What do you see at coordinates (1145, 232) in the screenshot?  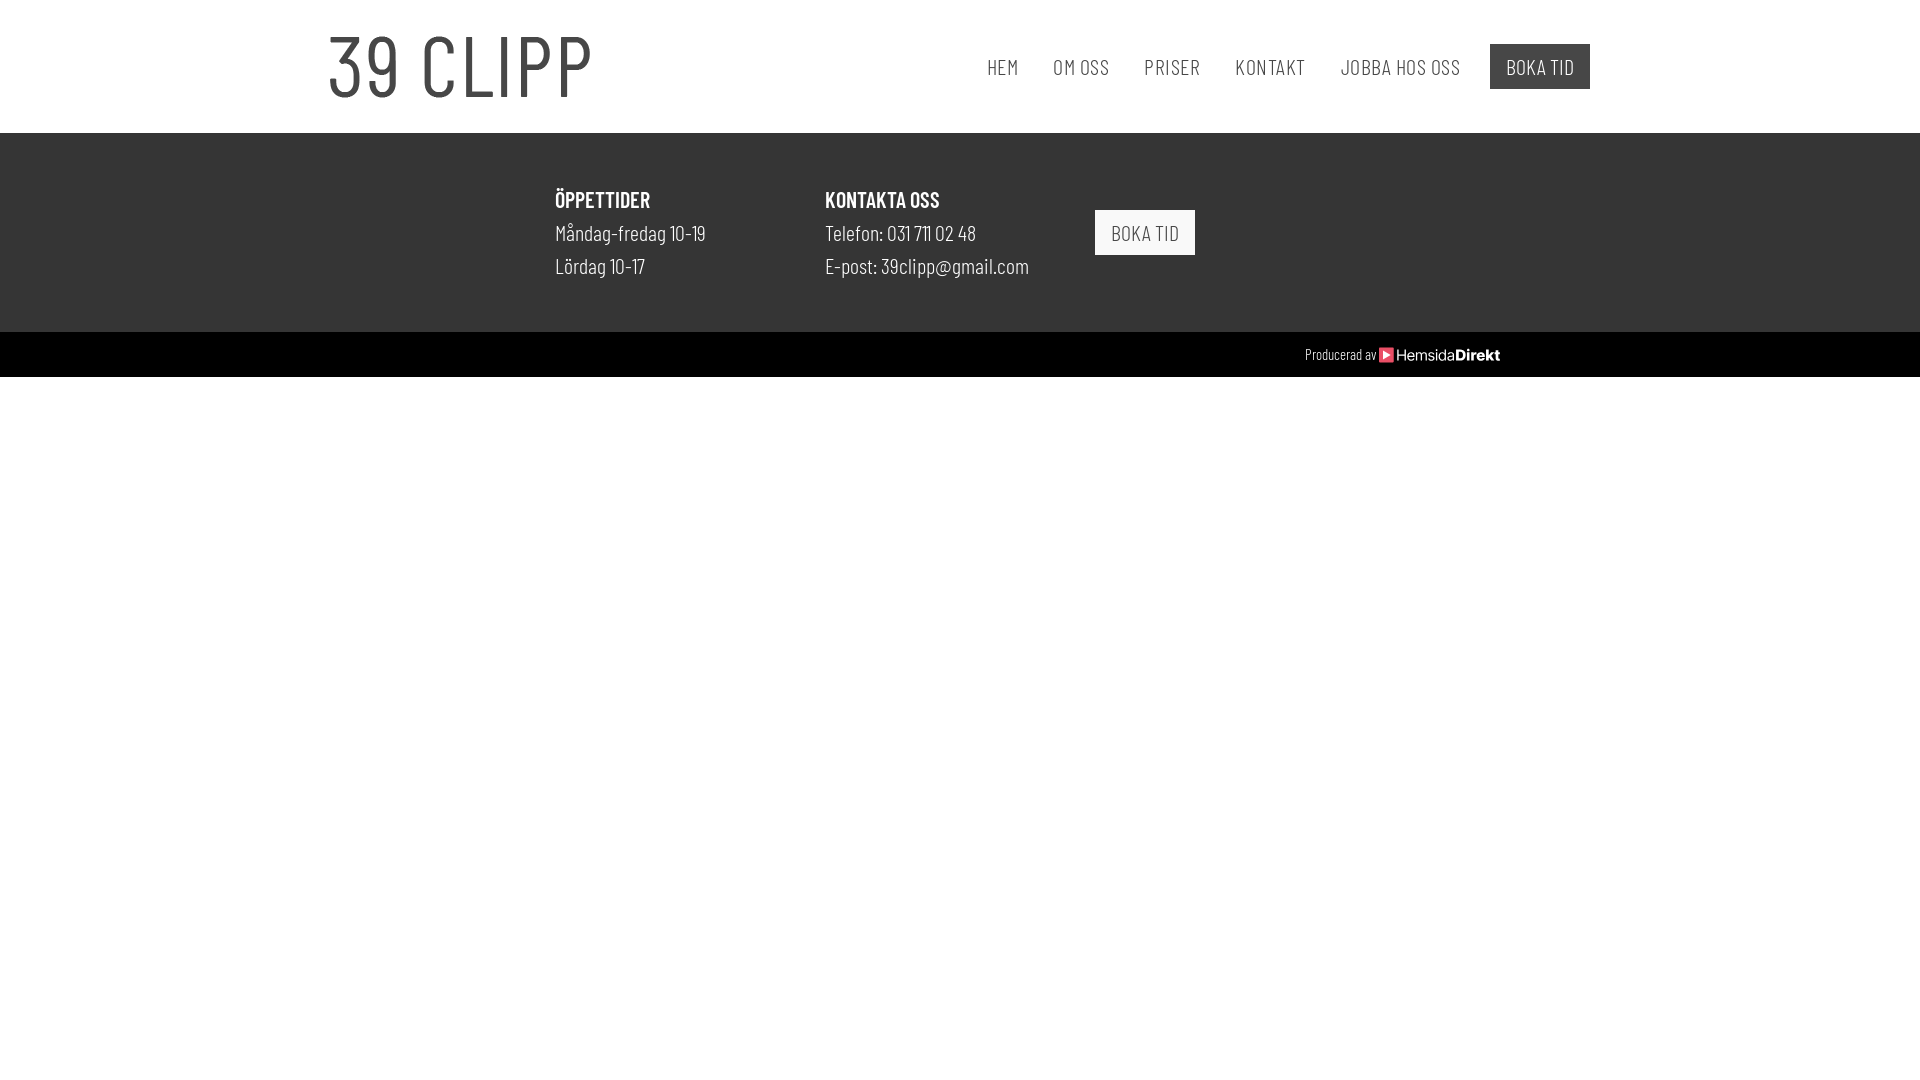 I see `BOKA TID` at bounding box center [1145, 232].